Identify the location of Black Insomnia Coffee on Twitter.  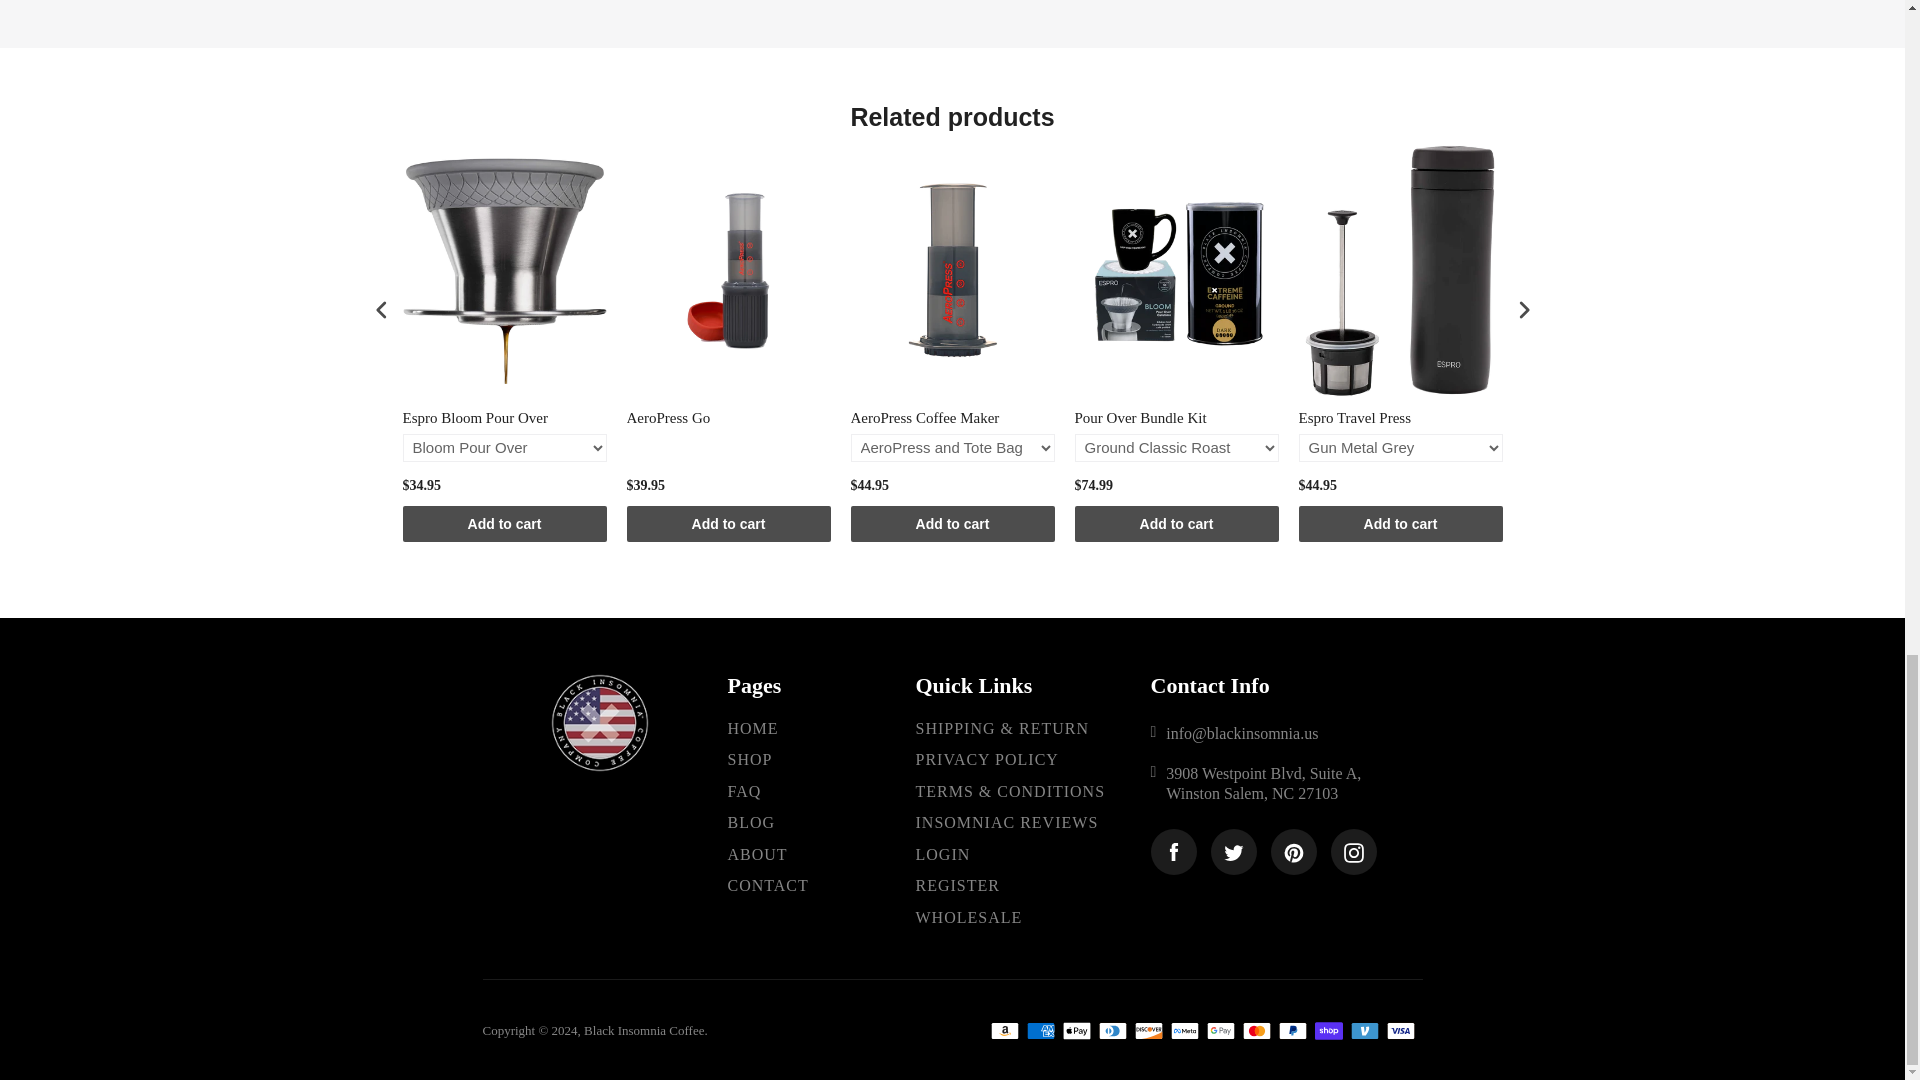
(1232, 852).